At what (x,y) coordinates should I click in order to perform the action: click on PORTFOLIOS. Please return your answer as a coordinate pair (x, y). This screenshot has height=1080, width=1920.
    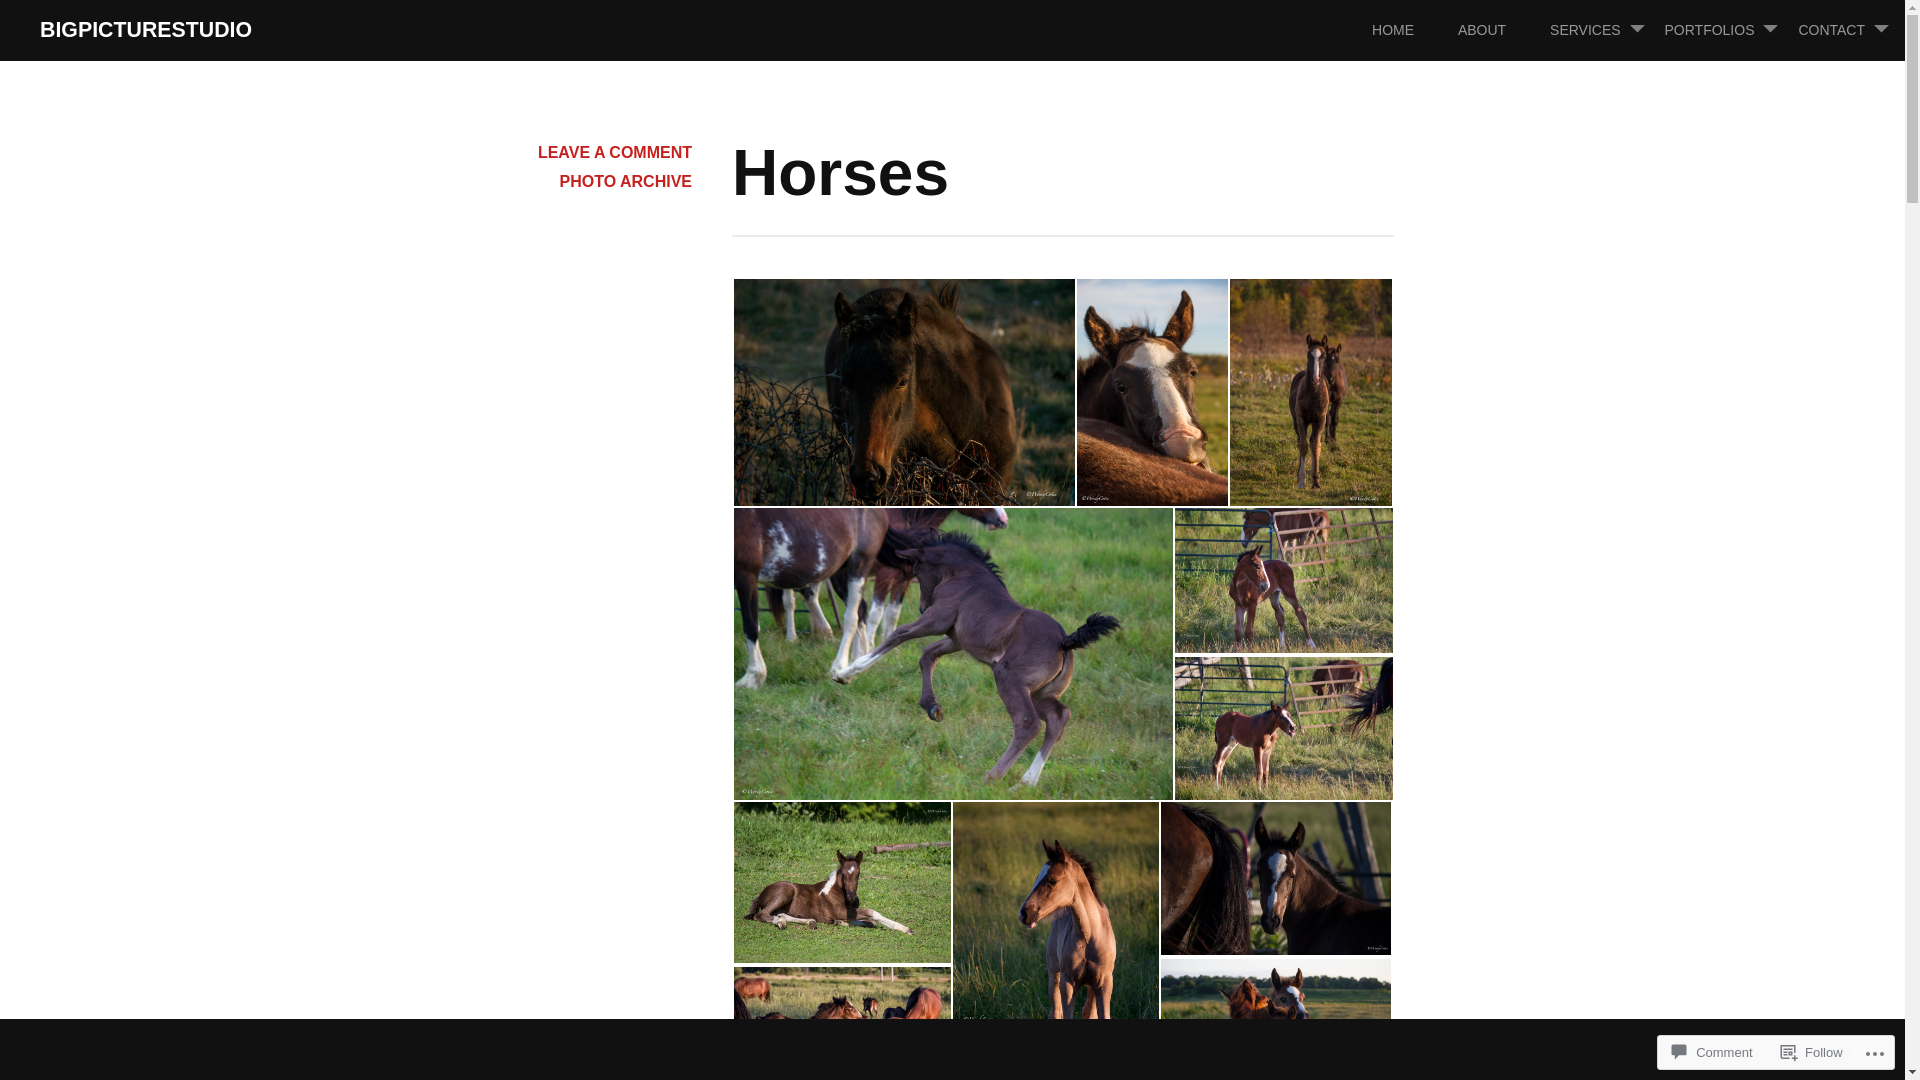
    Looking at the image, I should click on (1729, 30).